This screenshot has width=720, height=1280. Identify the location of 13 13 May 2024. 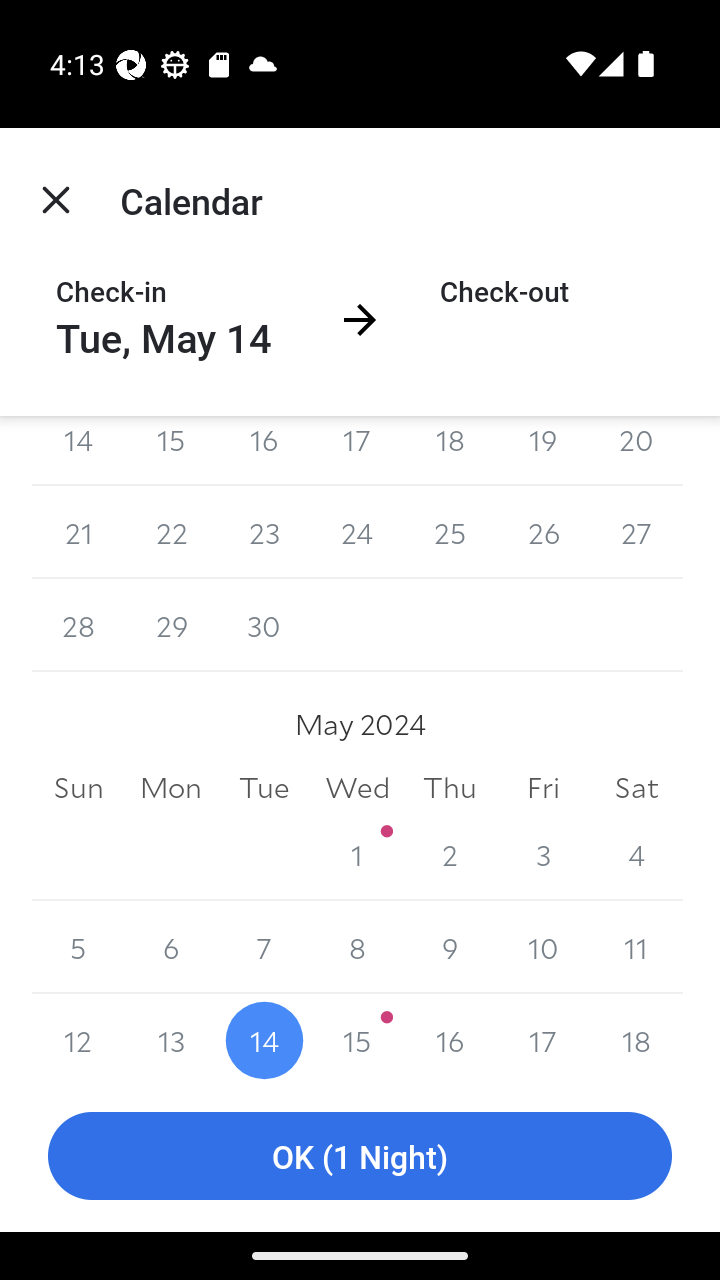
(172, 1037).